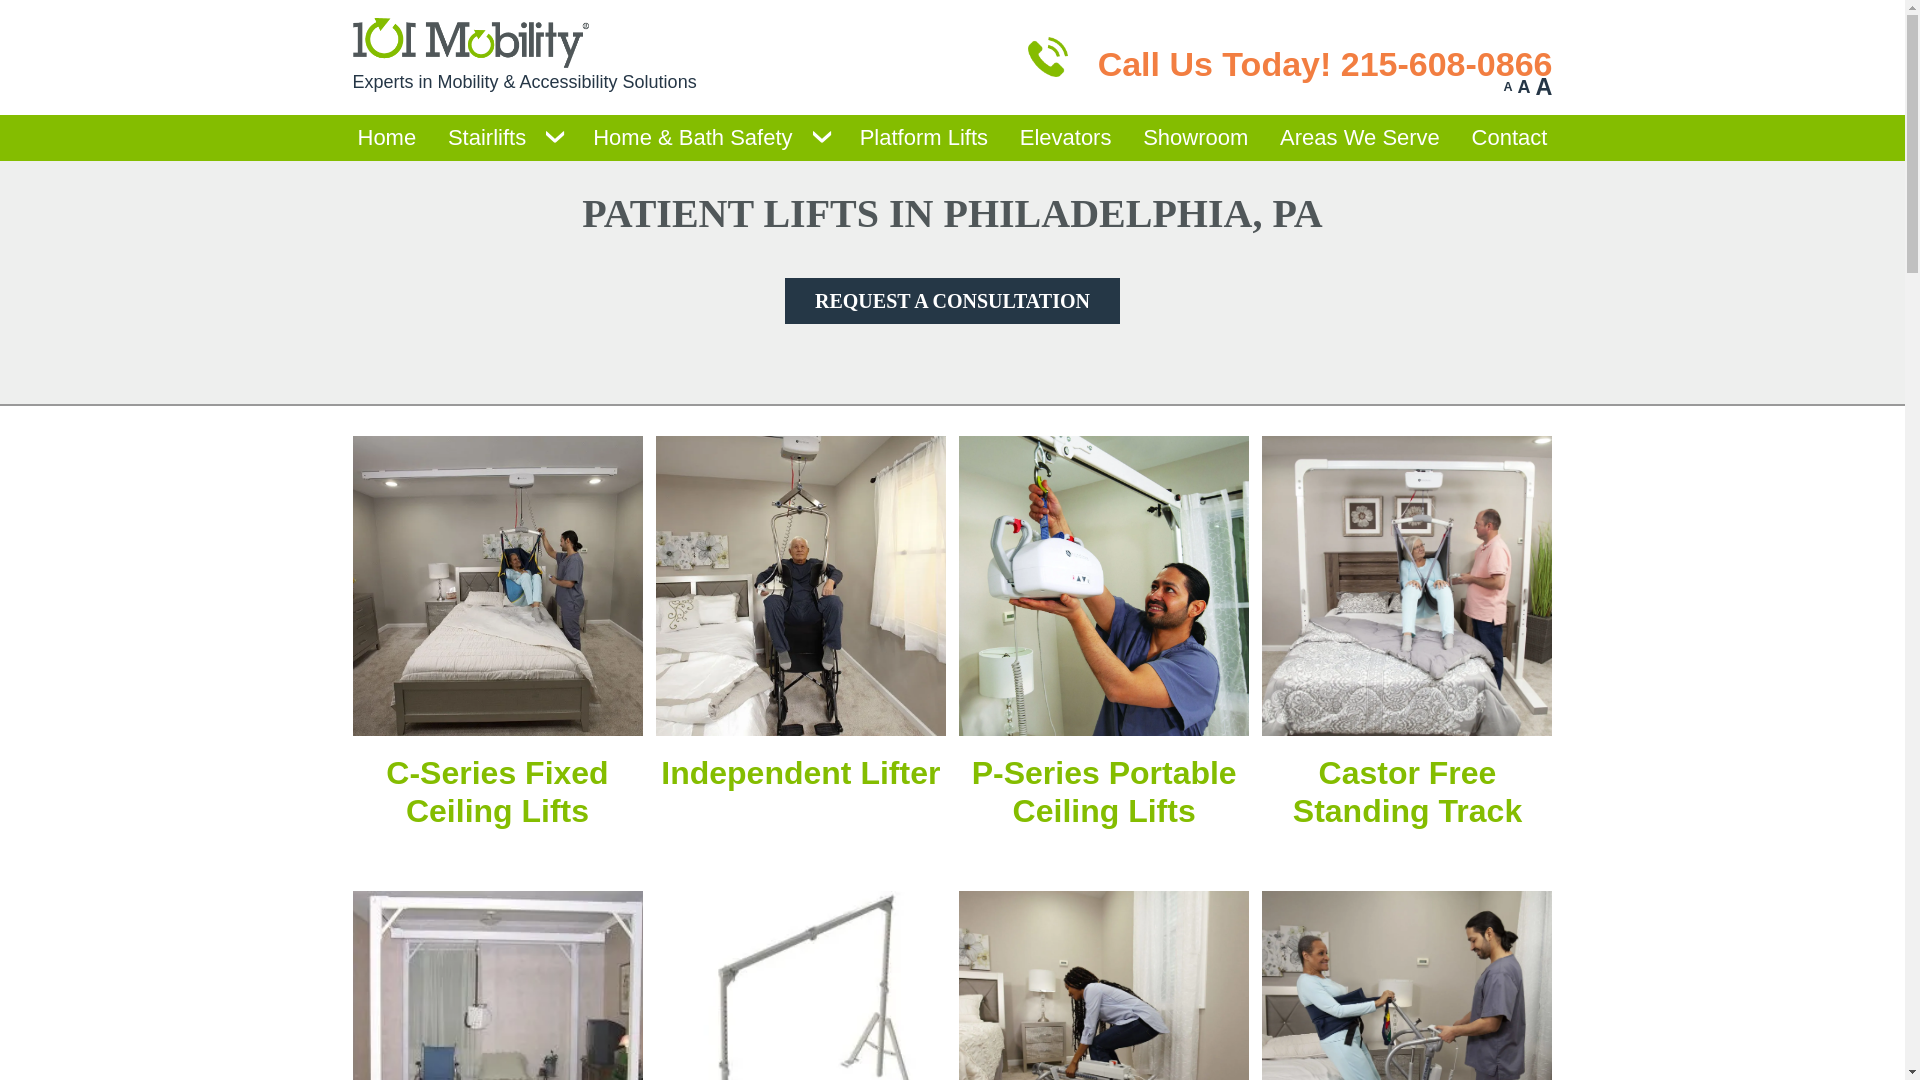 The height and width of the screenshot is (1080, 1920). Describe the element at coordinates (1066, 137) in the screenshot. I see `Elevators` at that location.